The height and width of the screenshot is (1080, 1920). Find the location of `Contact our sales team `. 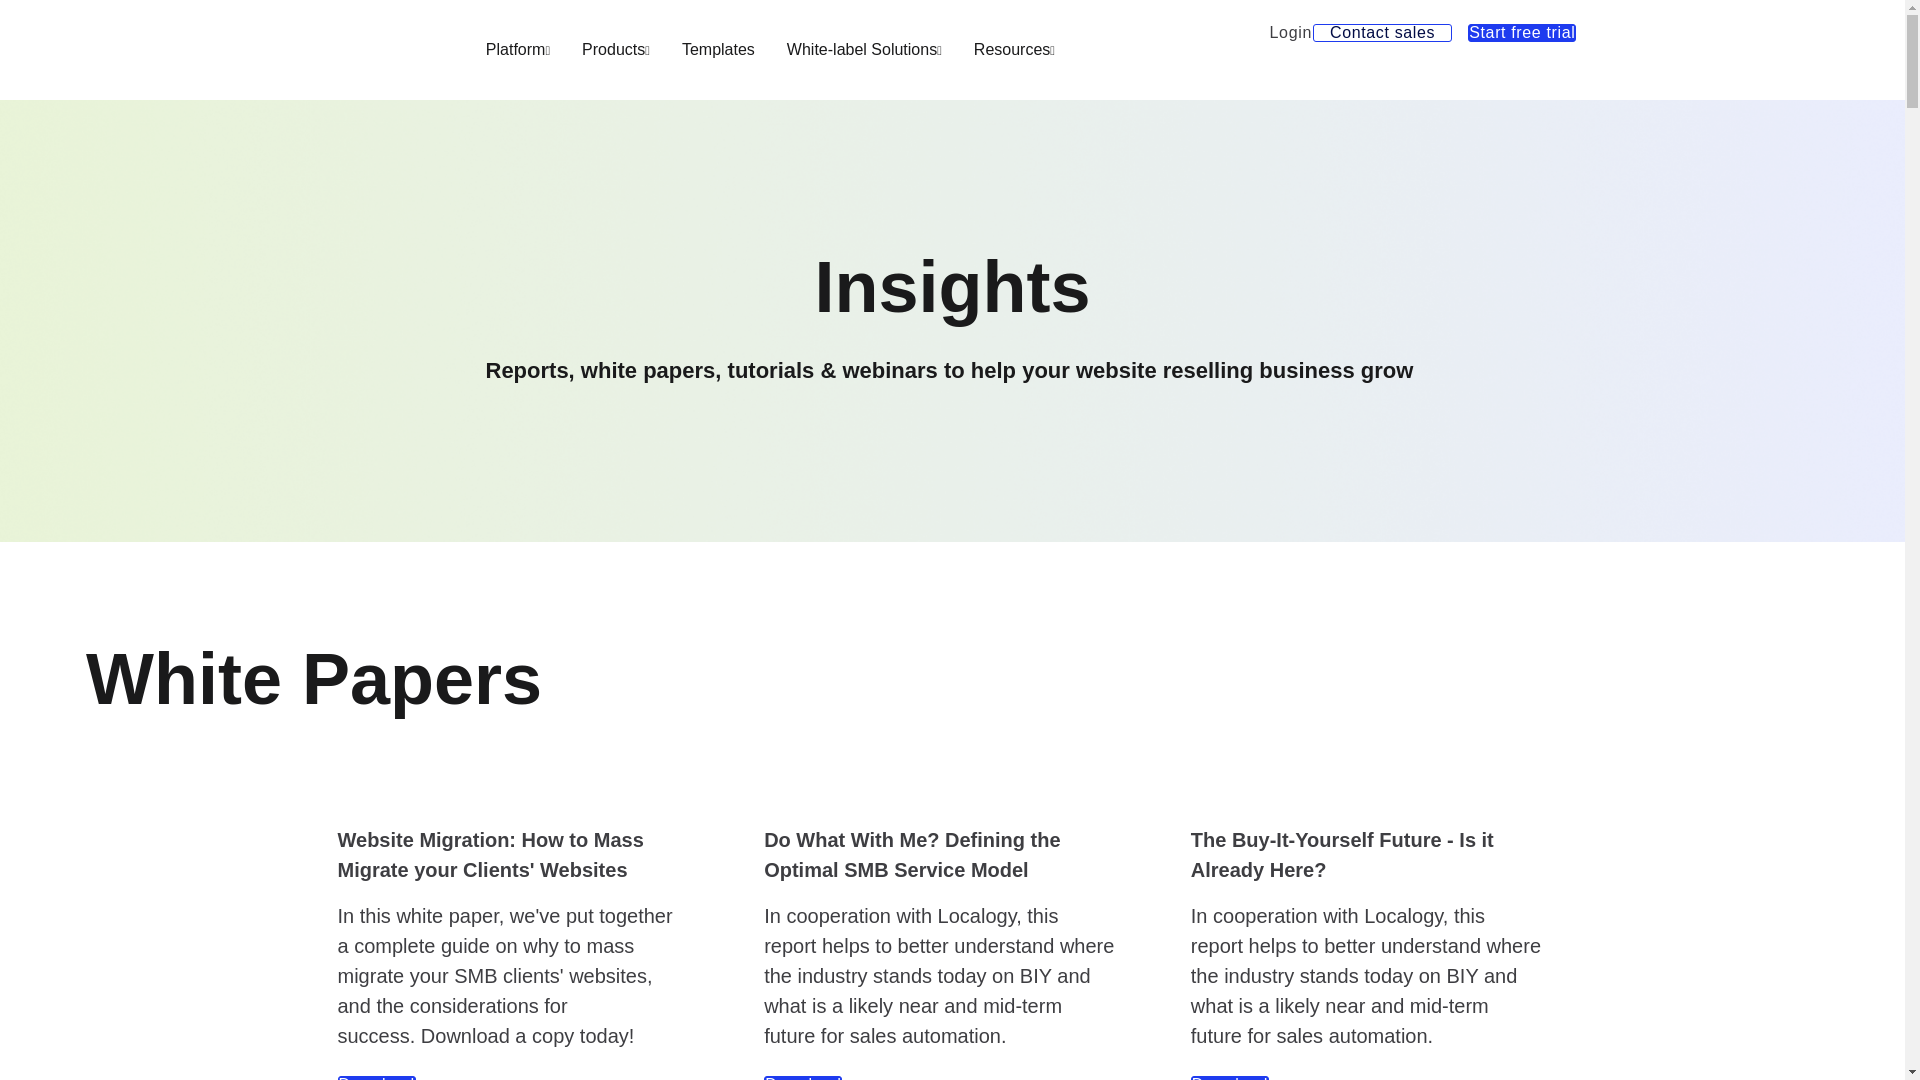

Contact our sales team  is located at coordinates (1382, 32).